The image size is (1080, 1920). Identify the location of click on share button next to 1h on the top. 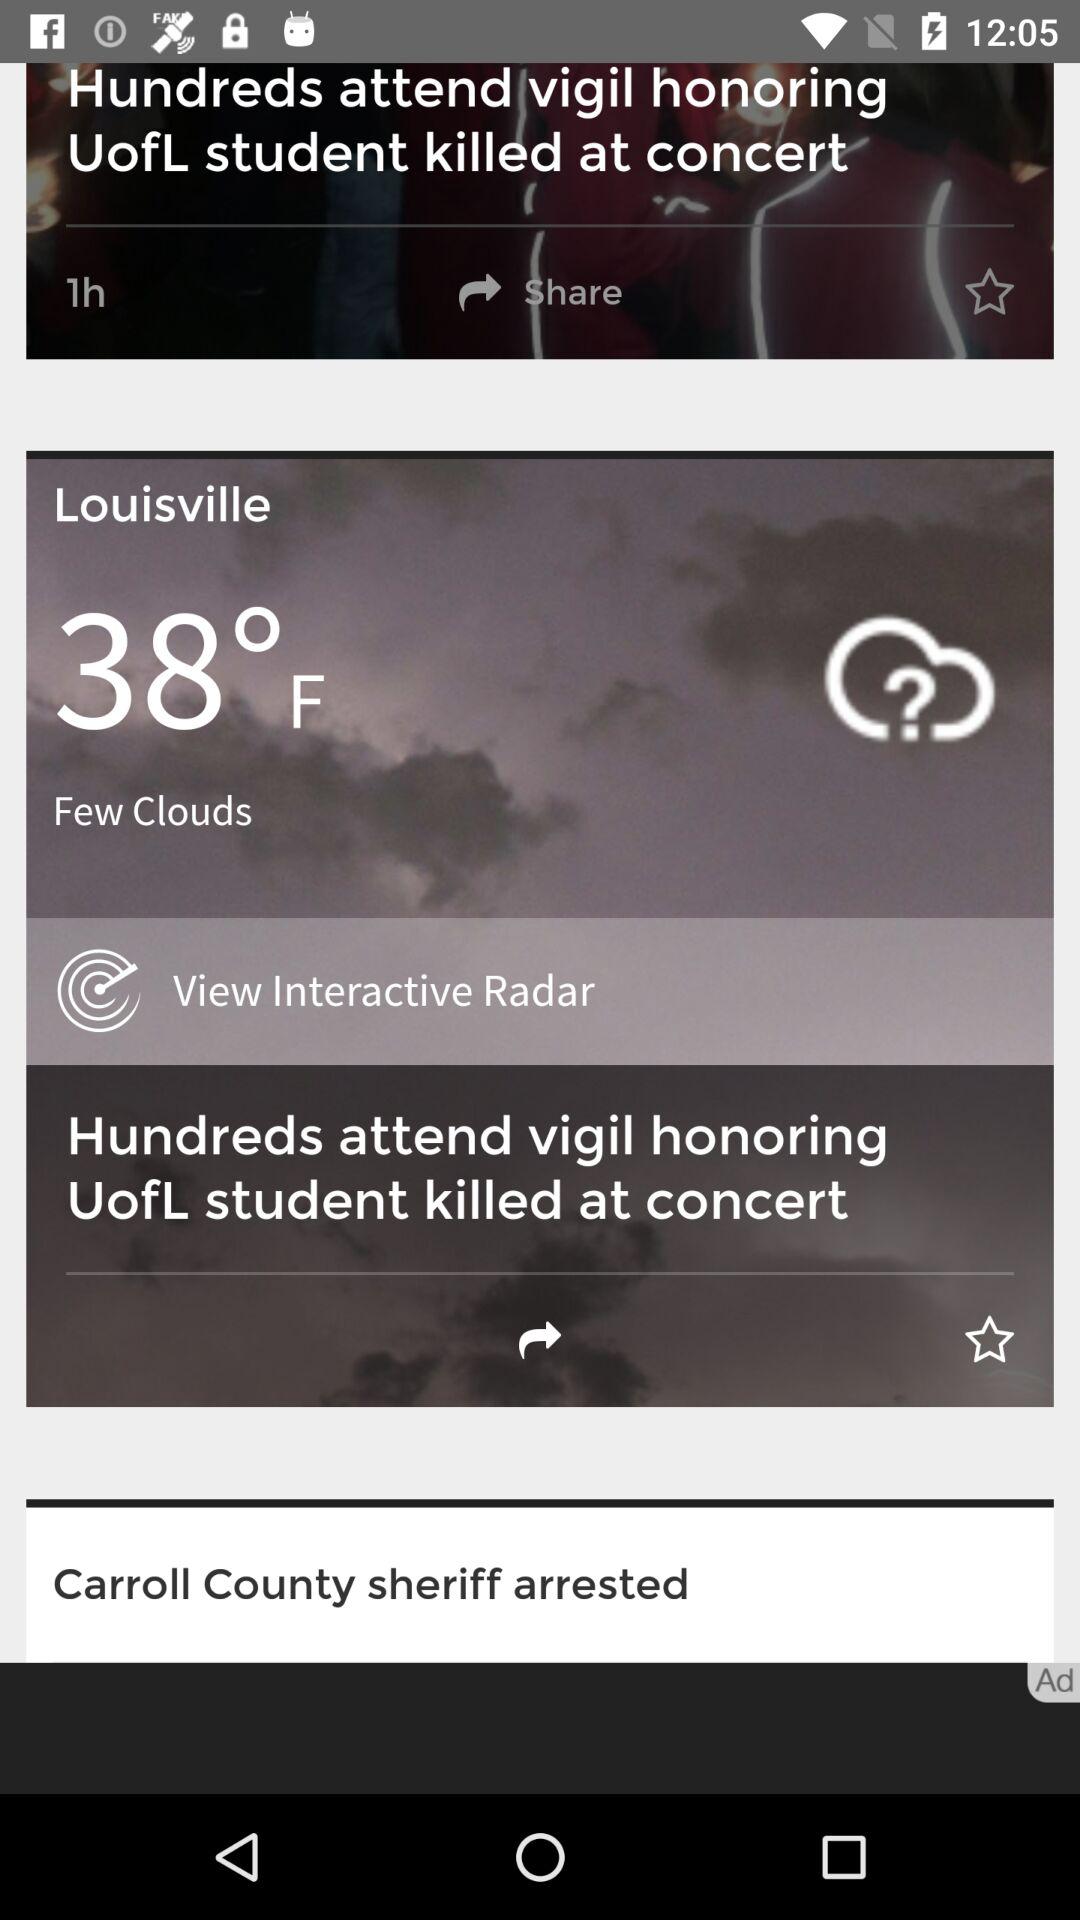
(540, 292).